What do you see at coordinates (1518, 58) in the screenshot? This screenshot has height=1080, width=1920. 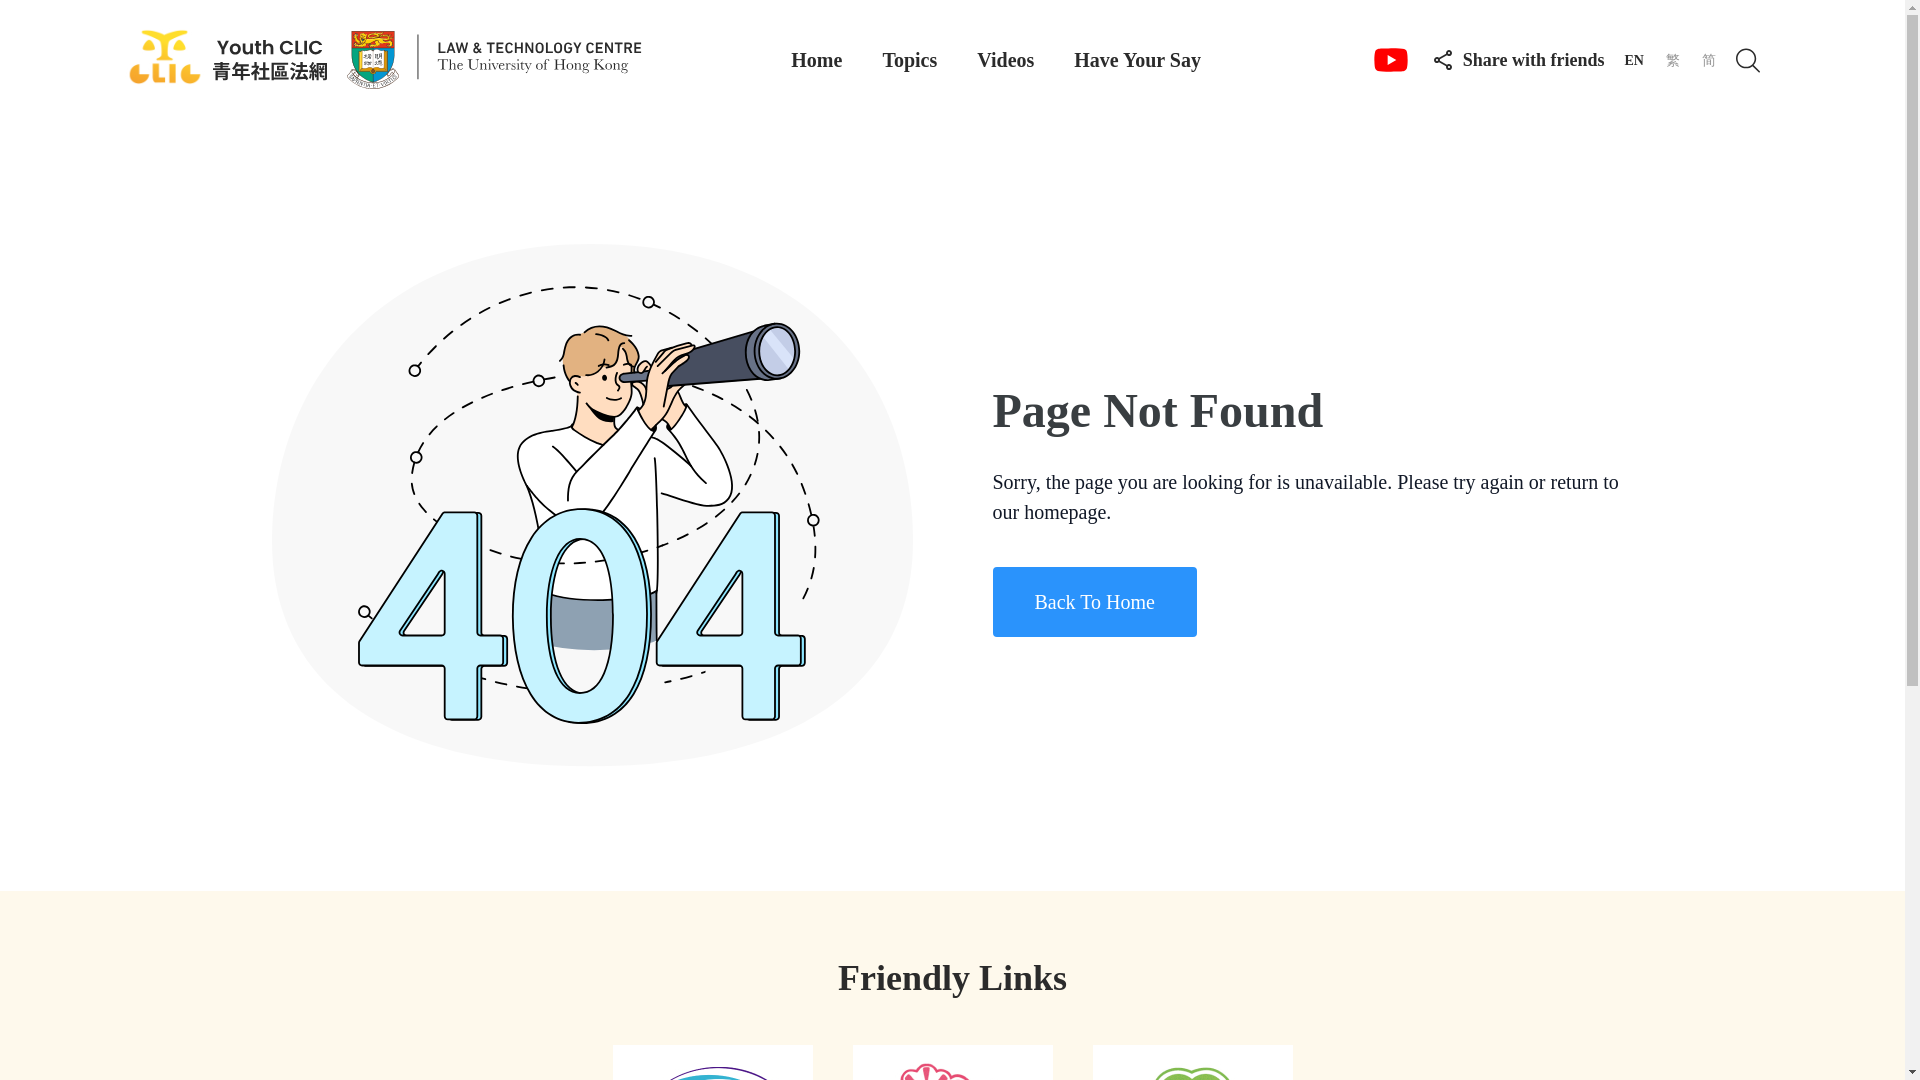 I see `Share with friends` at bounding box center [1518, 58].